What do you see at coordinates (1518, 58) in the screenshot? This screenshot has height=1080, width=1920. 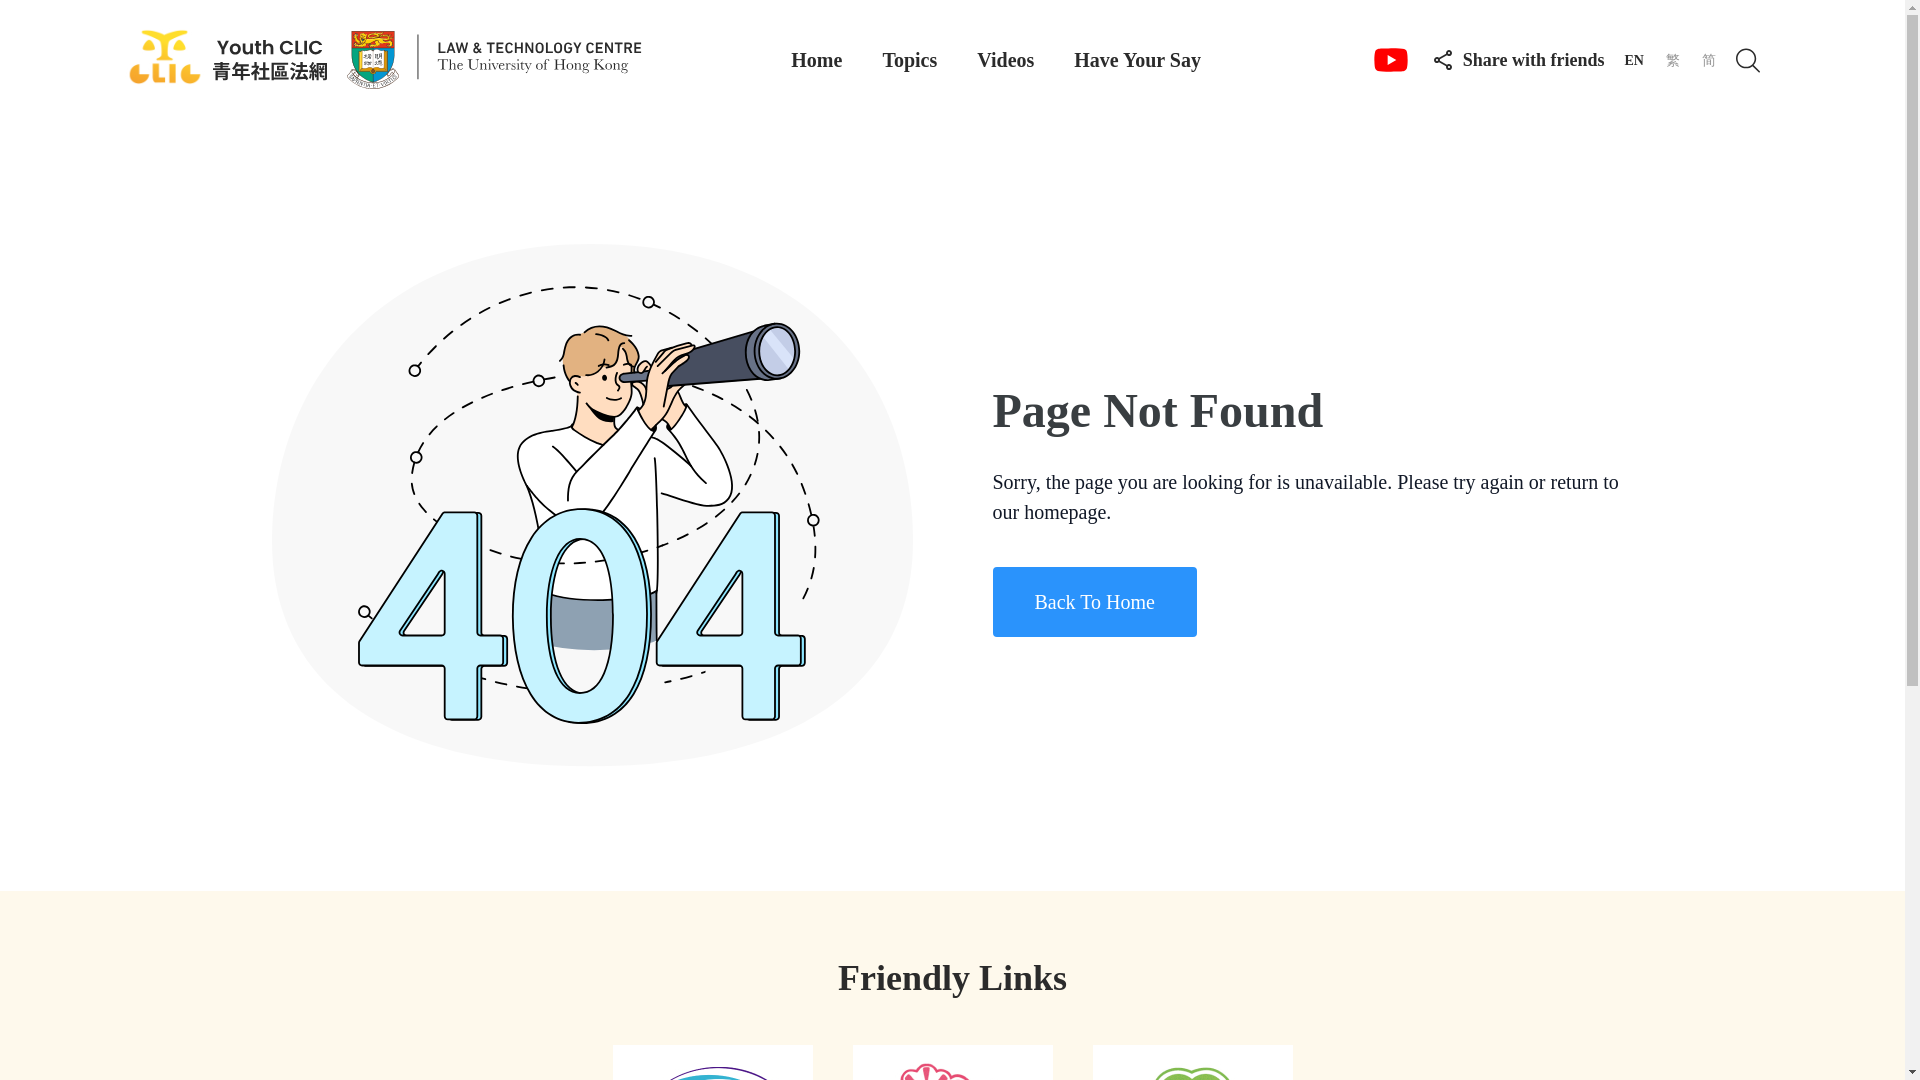 I see `Share with friends` at bounding box center [1518, 58].